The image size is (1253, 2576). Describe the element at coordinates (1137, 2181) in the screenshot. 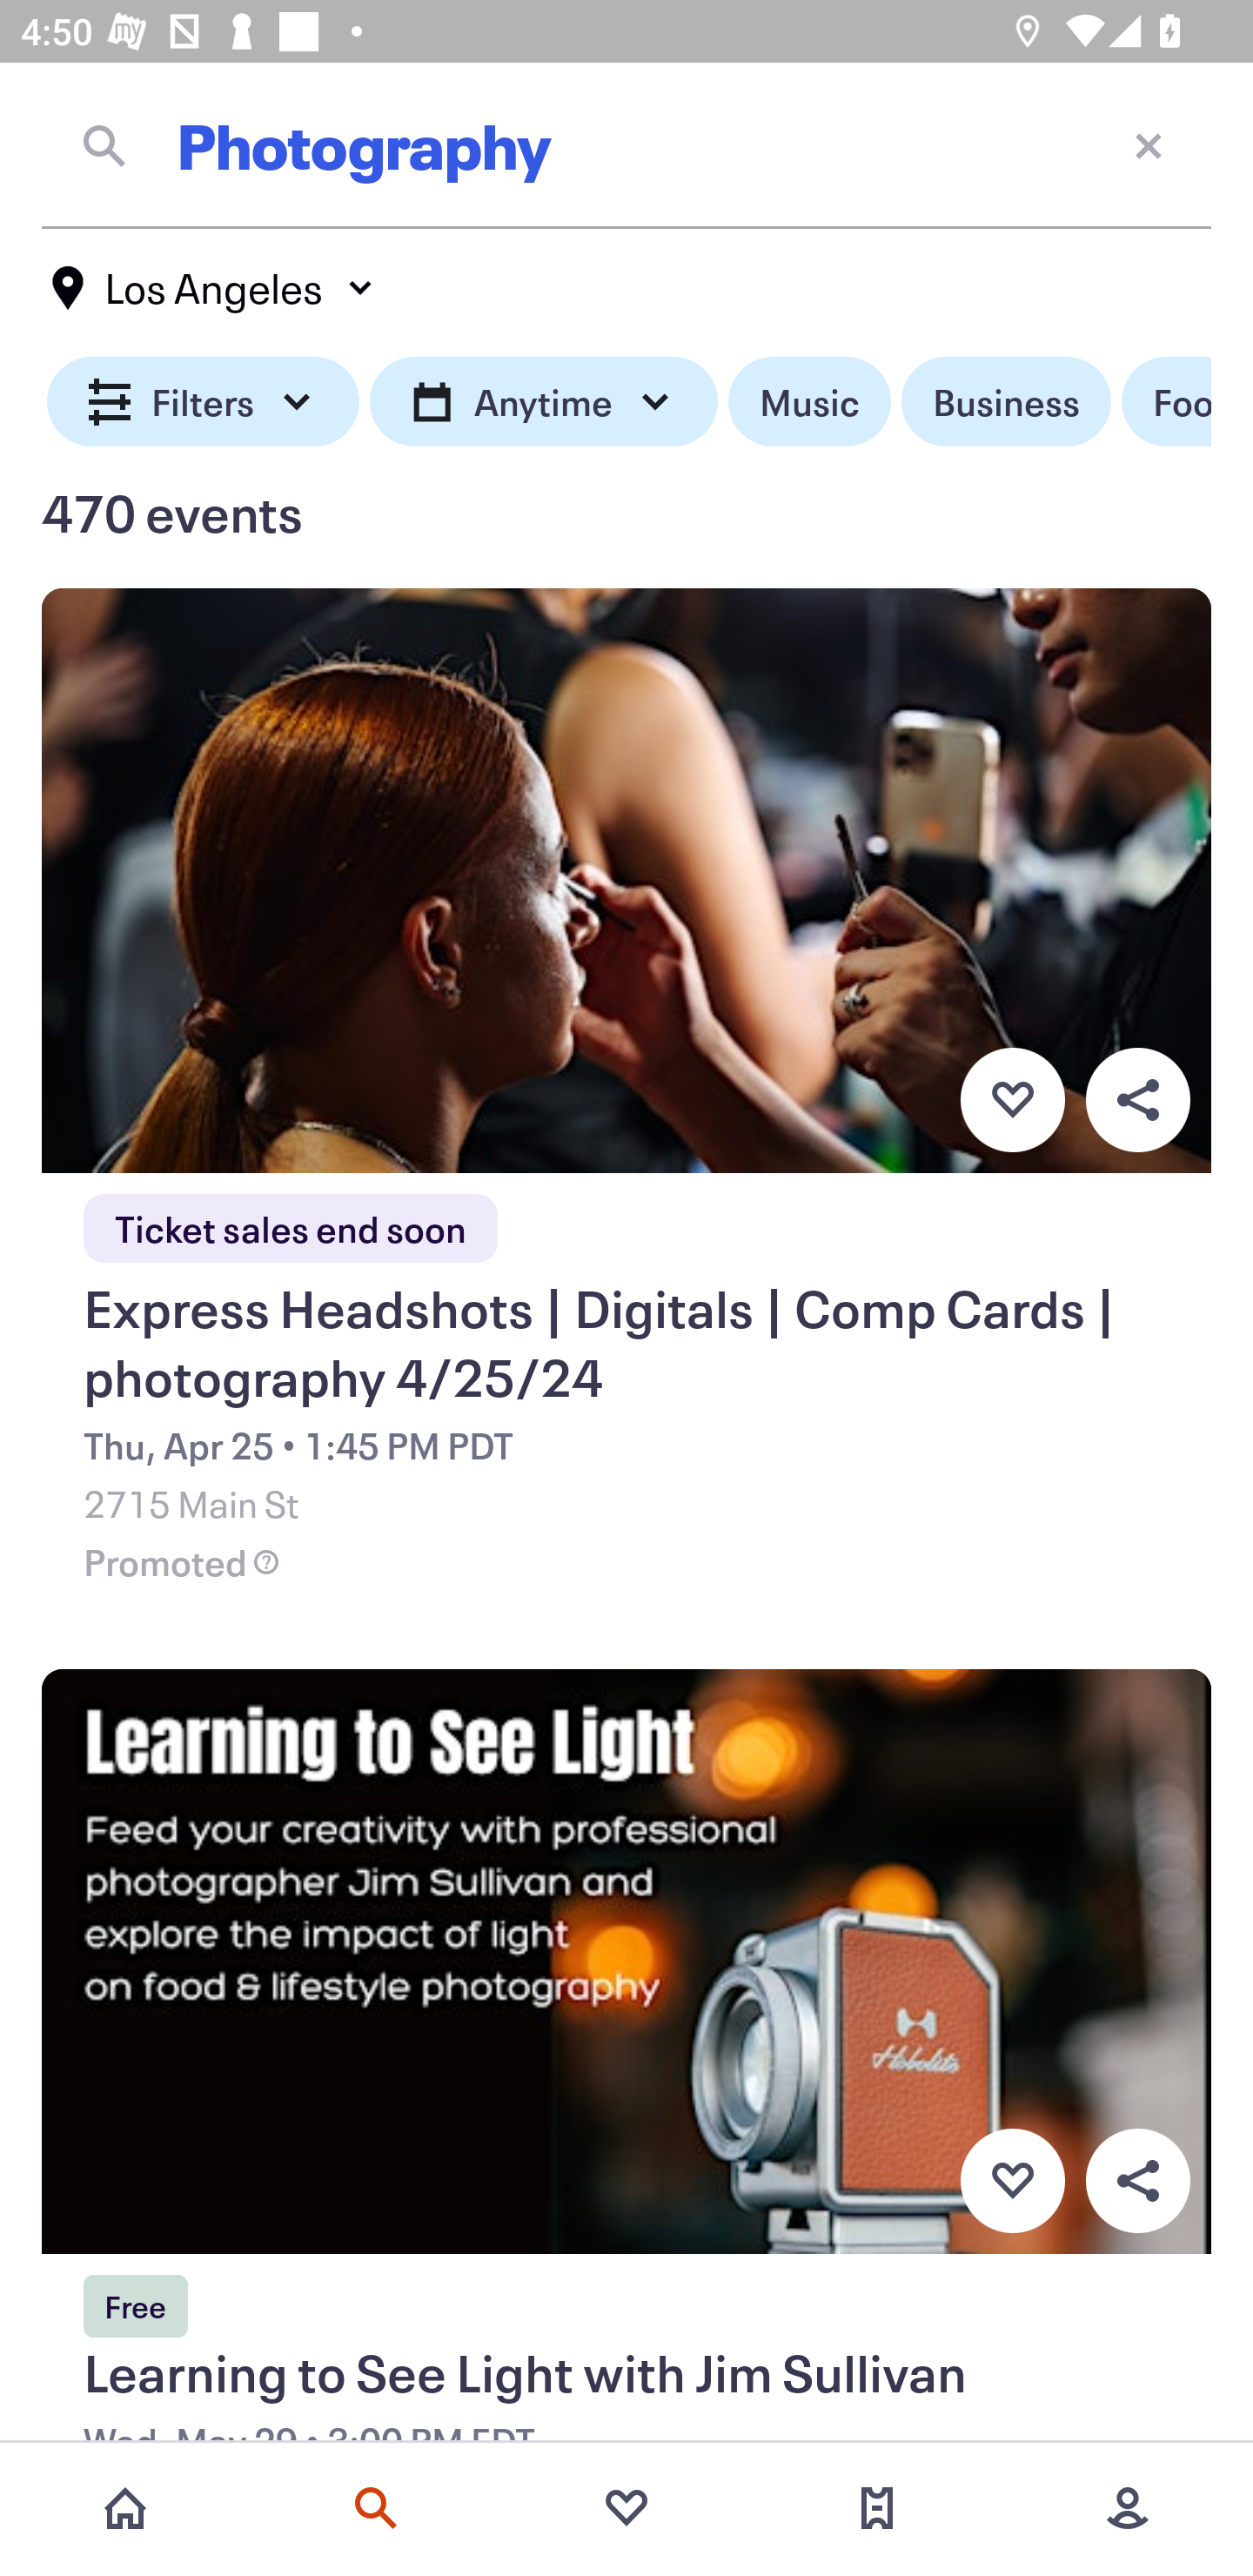

I see `Overflow menu button` at that location.